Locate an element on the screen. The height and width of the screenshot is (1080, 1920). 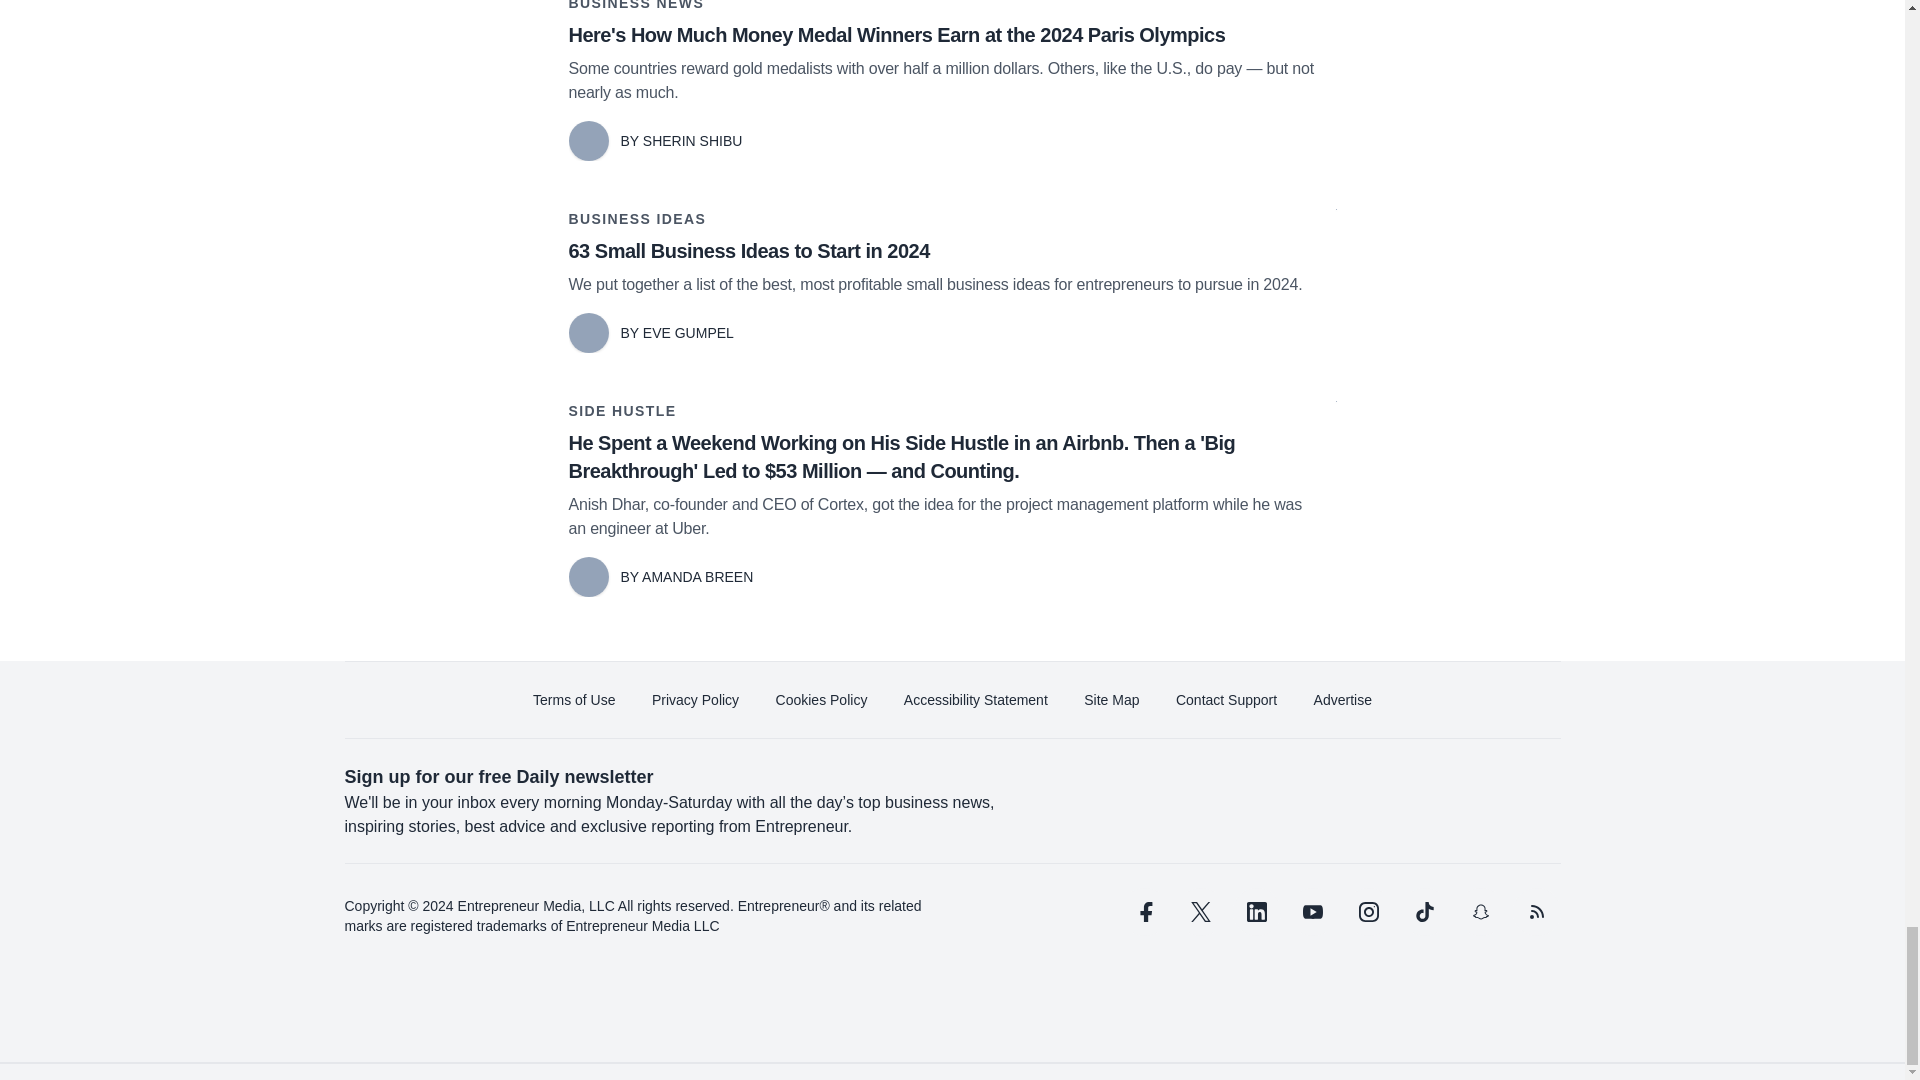
facebook is located at coordinates (1143, 912).